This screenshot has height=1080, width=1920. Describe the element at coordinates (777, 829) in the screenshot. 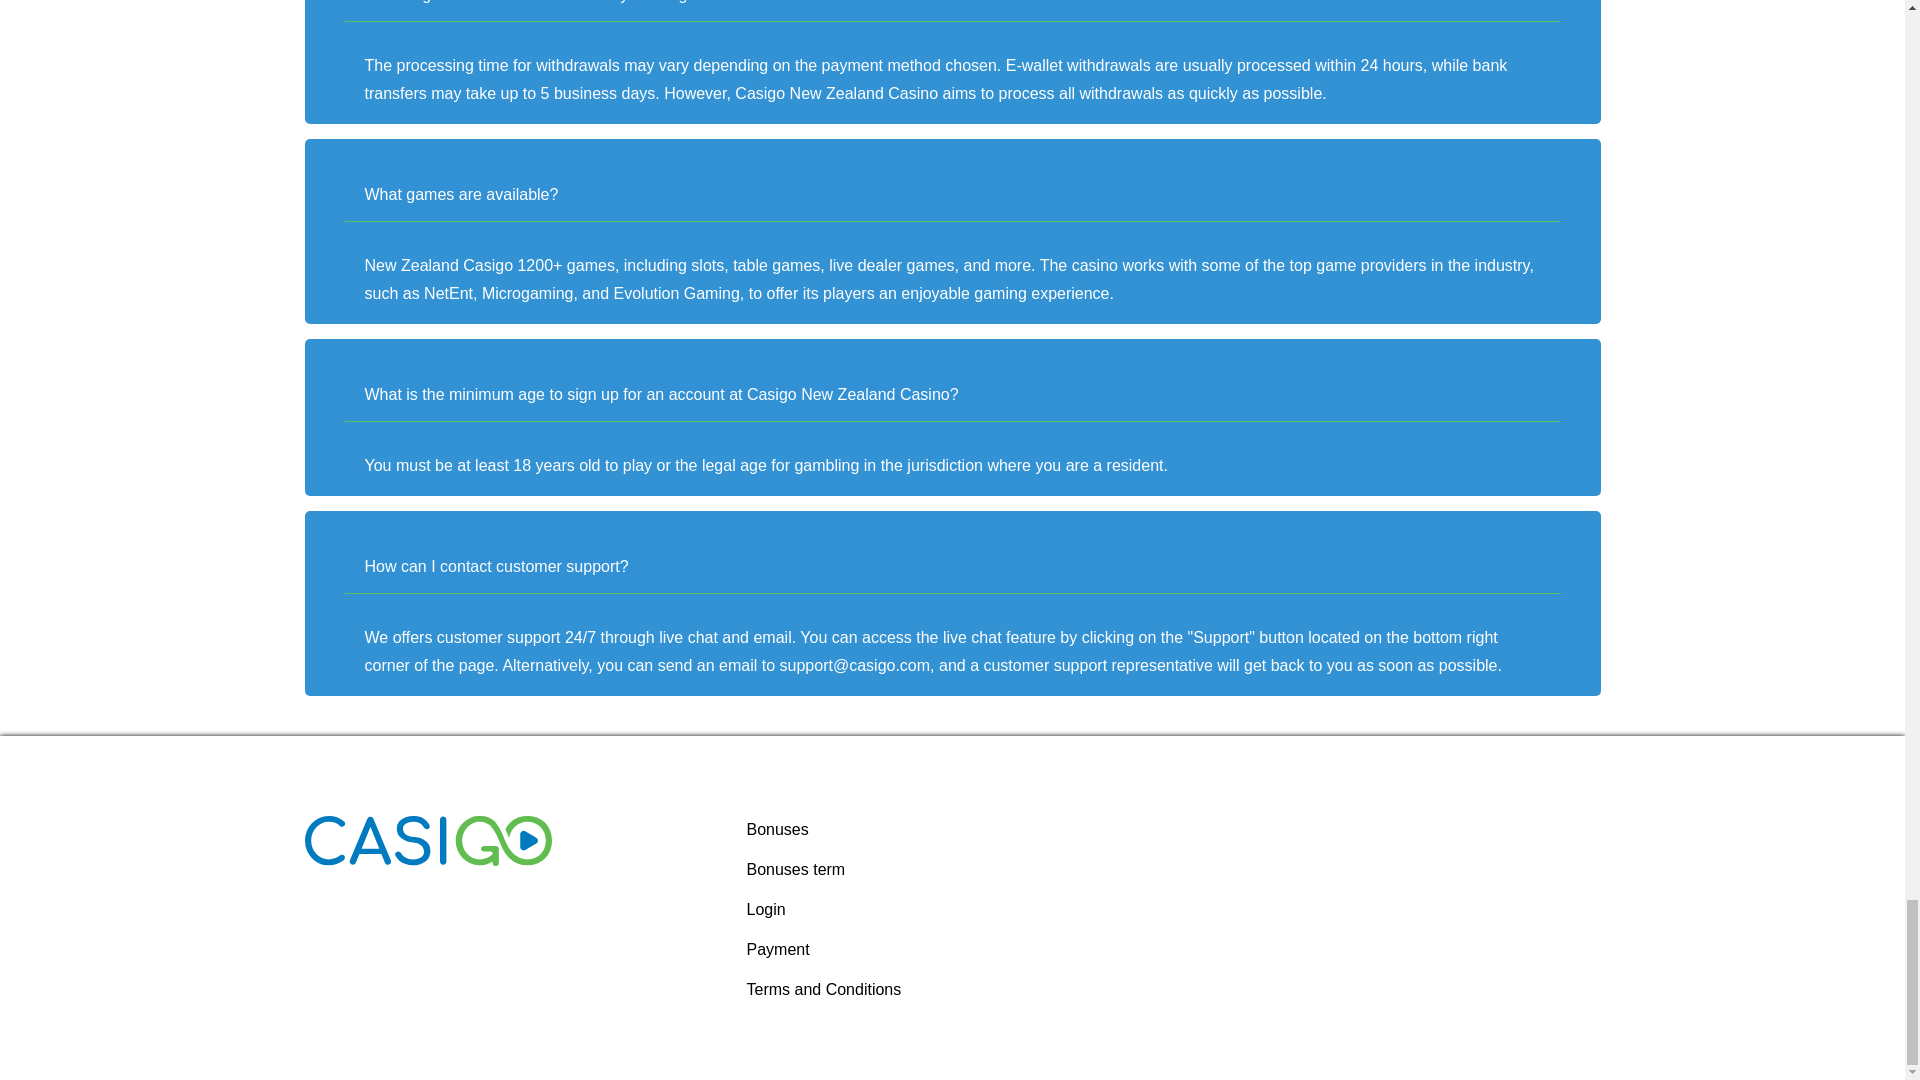

I see `Bonuses` at that location.